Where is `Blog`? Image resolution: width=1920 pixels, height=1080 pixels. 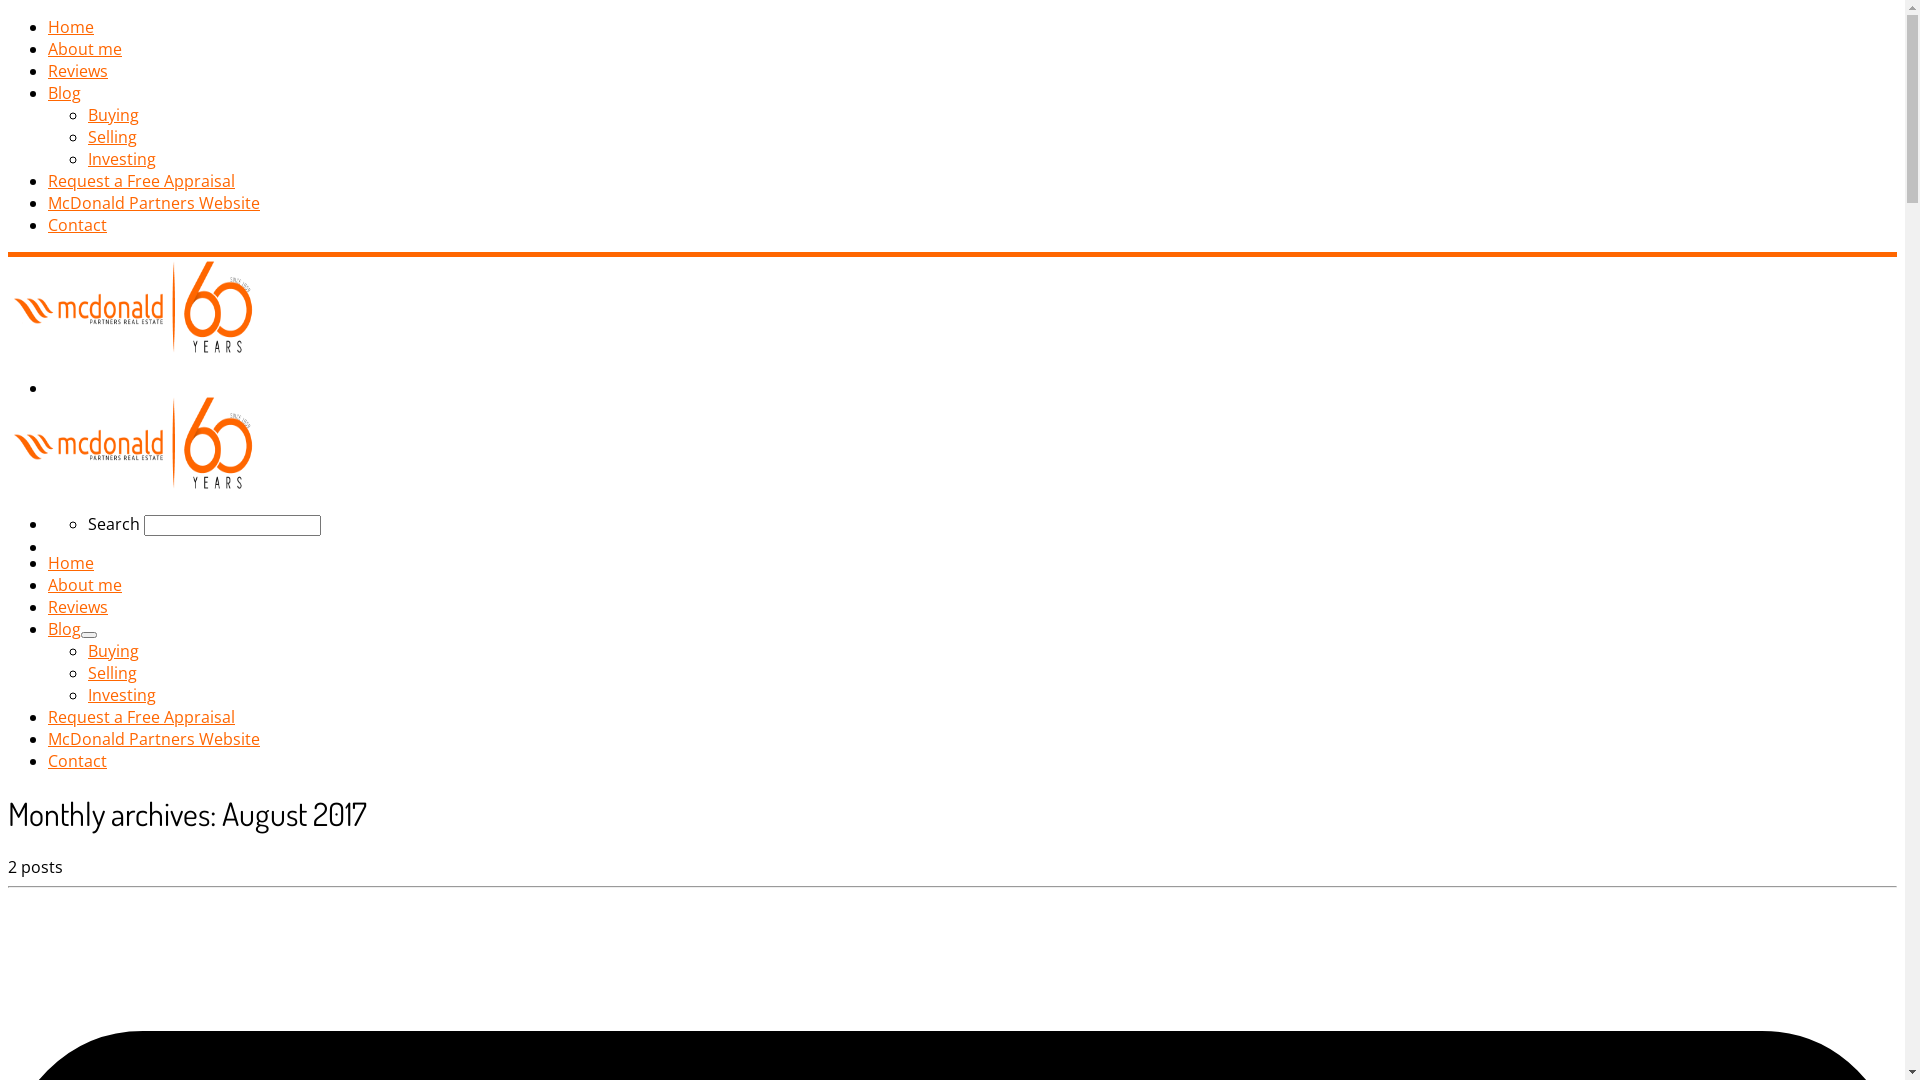
Blog is located at coordinates (64, 629).